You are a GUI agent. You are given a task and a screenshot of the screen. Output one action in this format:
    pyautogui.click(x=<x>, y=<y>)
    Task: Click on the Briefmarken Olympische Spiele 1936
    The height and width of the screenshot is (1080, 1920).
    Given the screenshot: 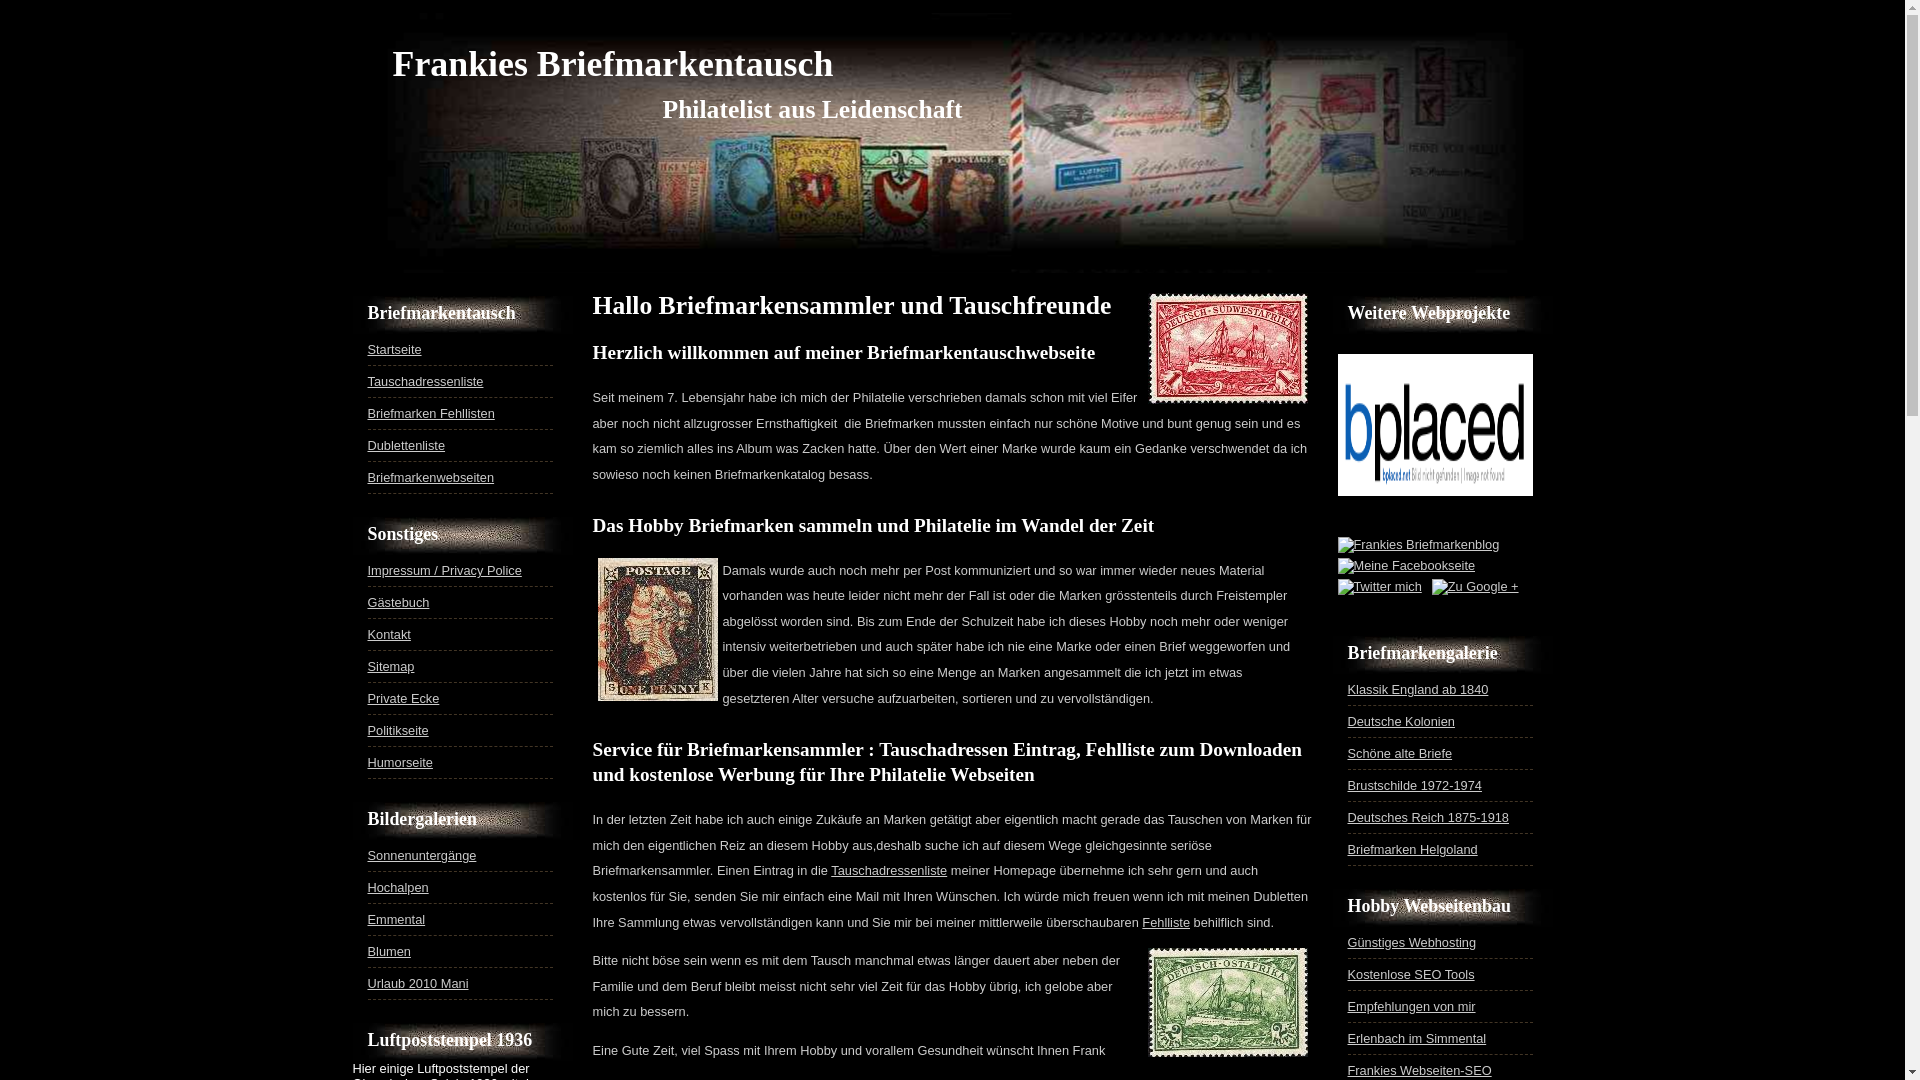 What is the action you would take?
    pyautogui.click(x=1434, y=496)
    